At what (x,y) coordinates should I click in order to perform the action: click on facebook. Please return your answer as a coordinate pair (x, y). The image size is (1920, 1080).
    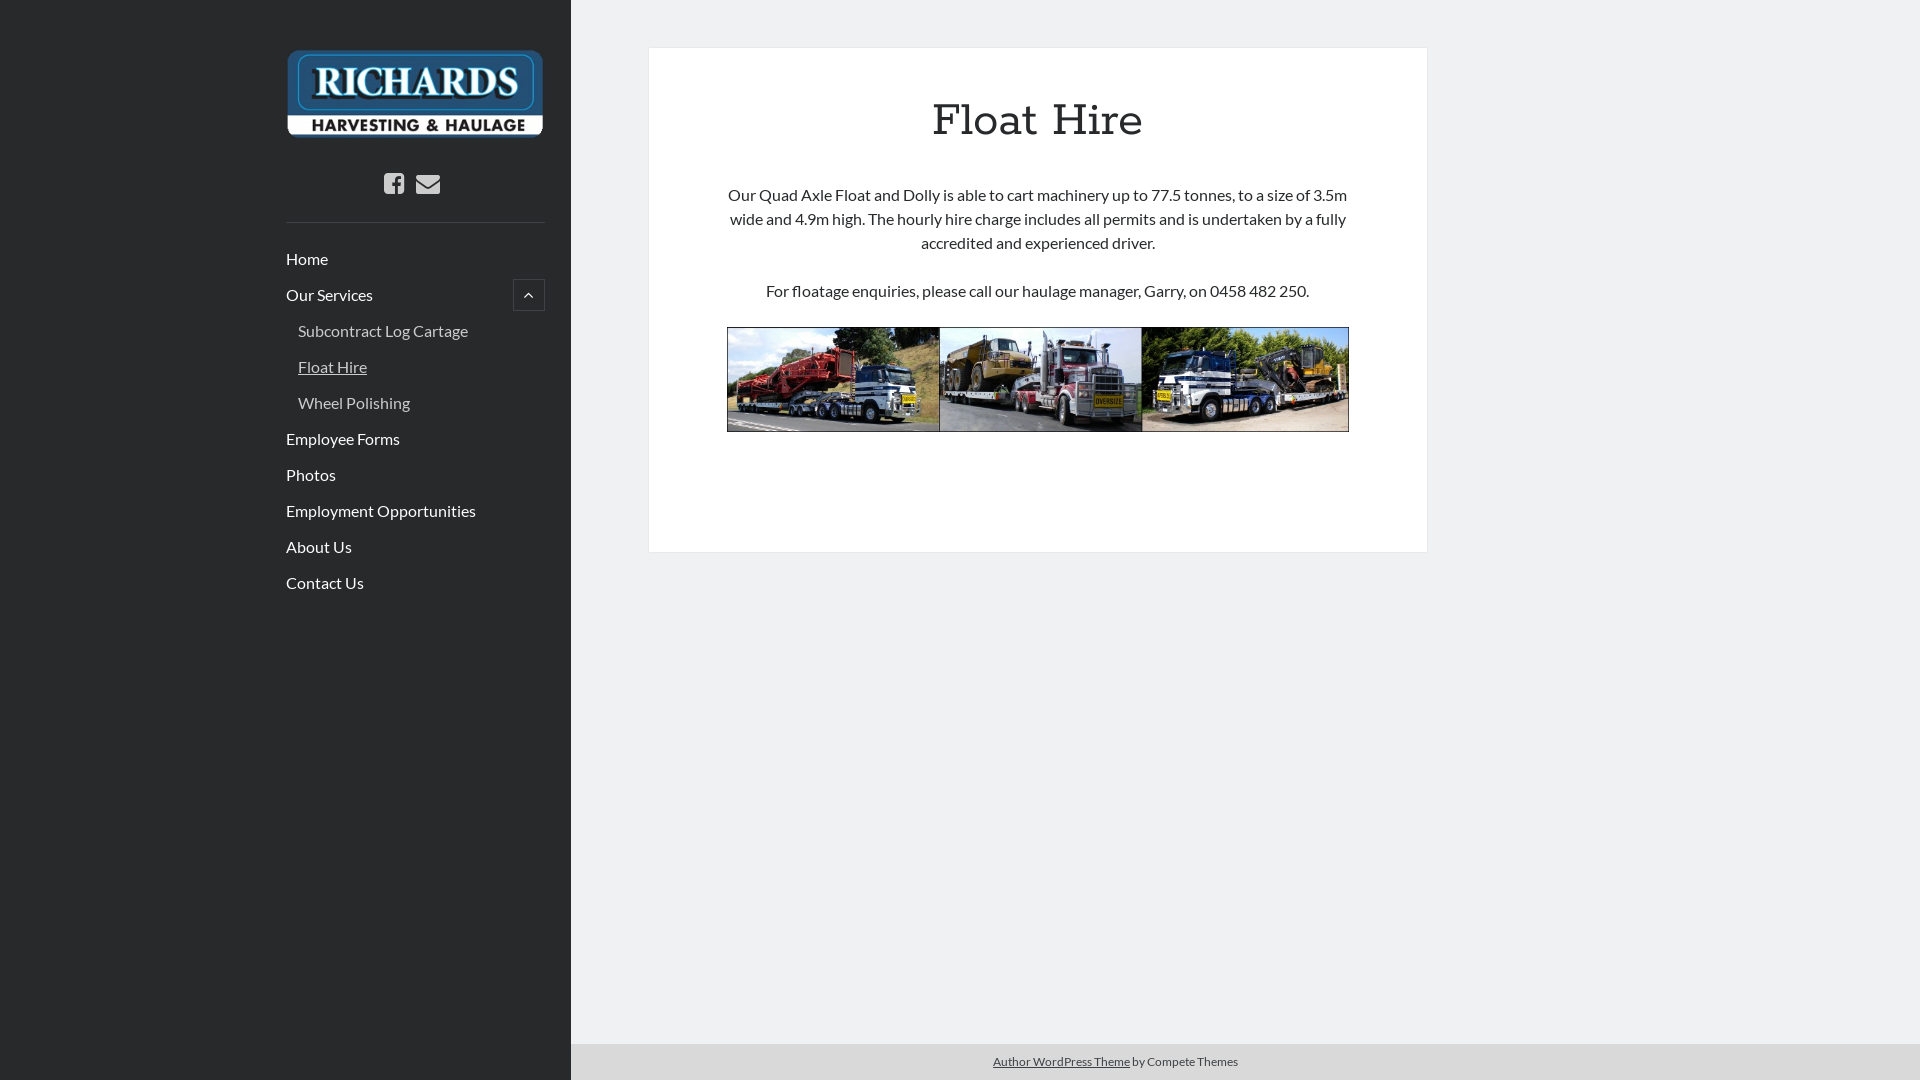
    Looking at the image, I should click on (394, 184).